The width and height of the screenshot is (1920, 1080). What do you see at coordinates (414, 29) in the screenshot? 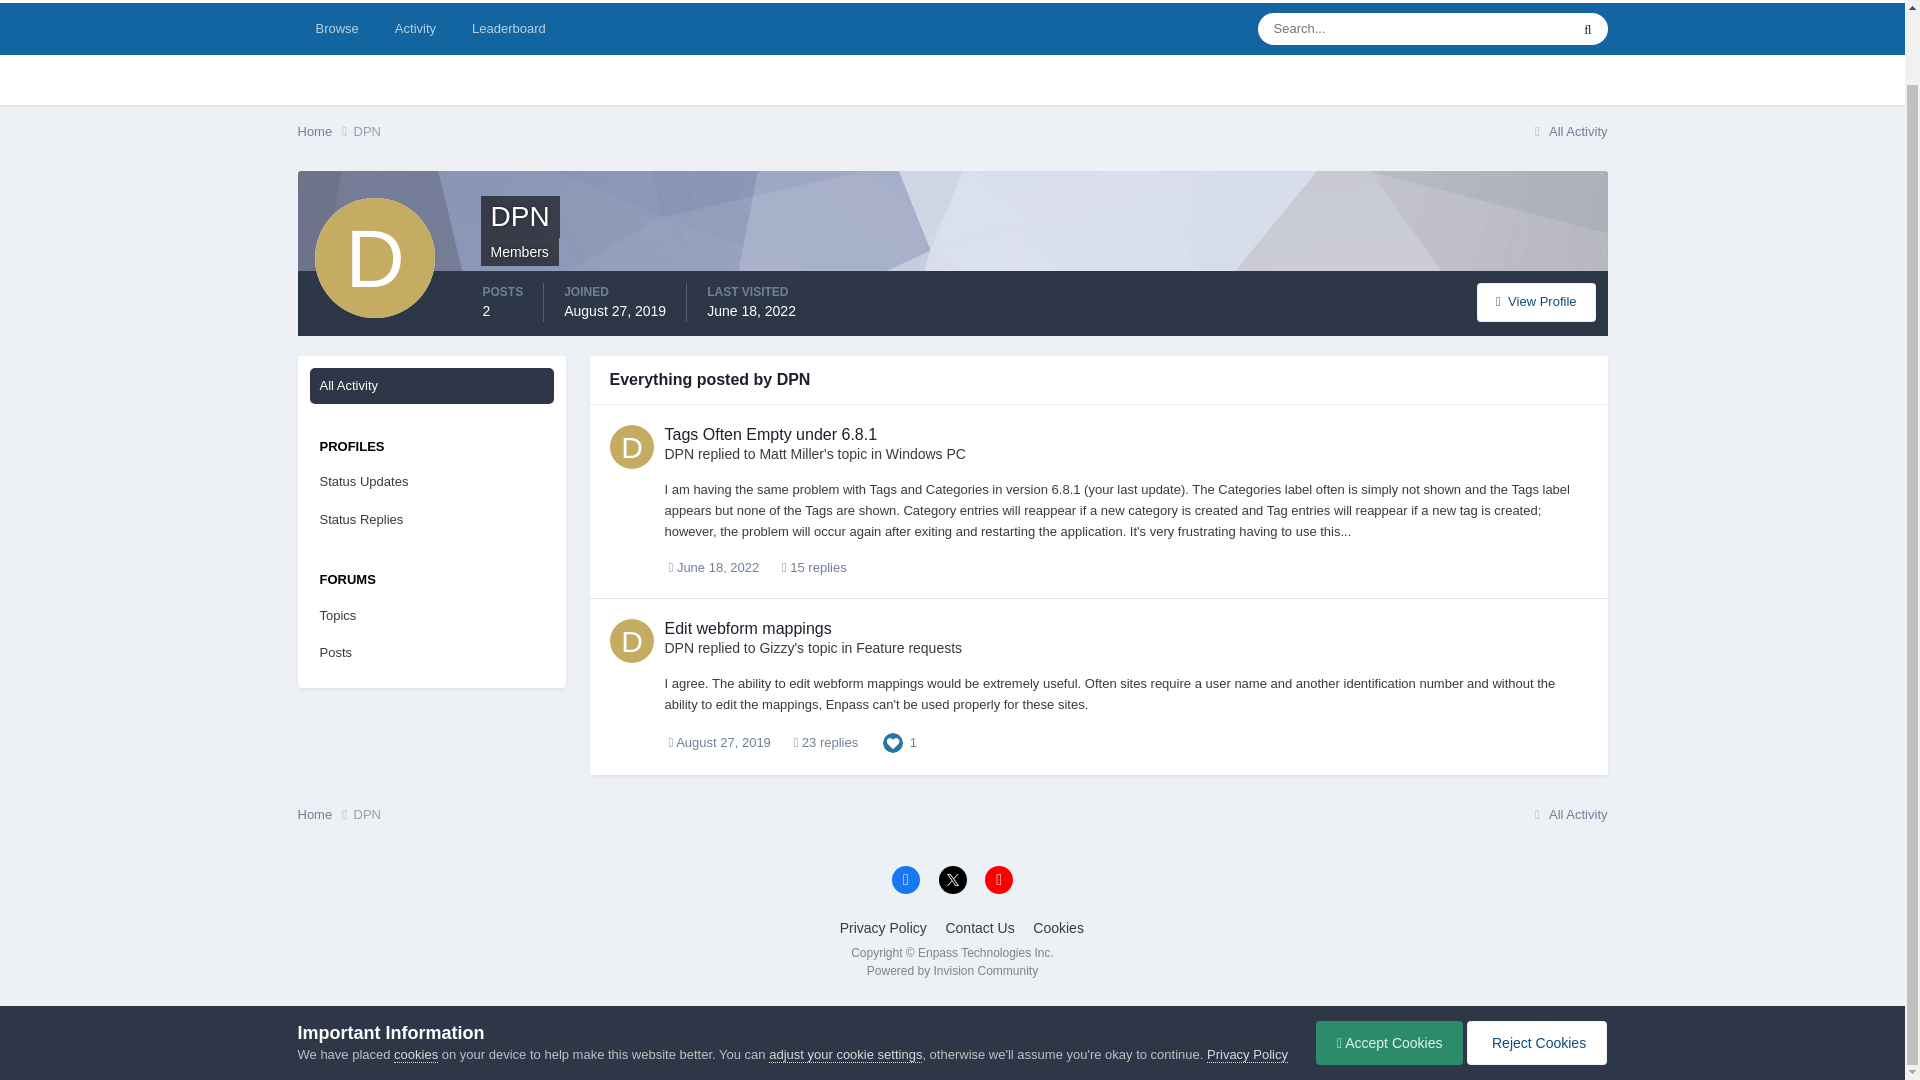
I see `Activity` at bounding box center [414, 29].